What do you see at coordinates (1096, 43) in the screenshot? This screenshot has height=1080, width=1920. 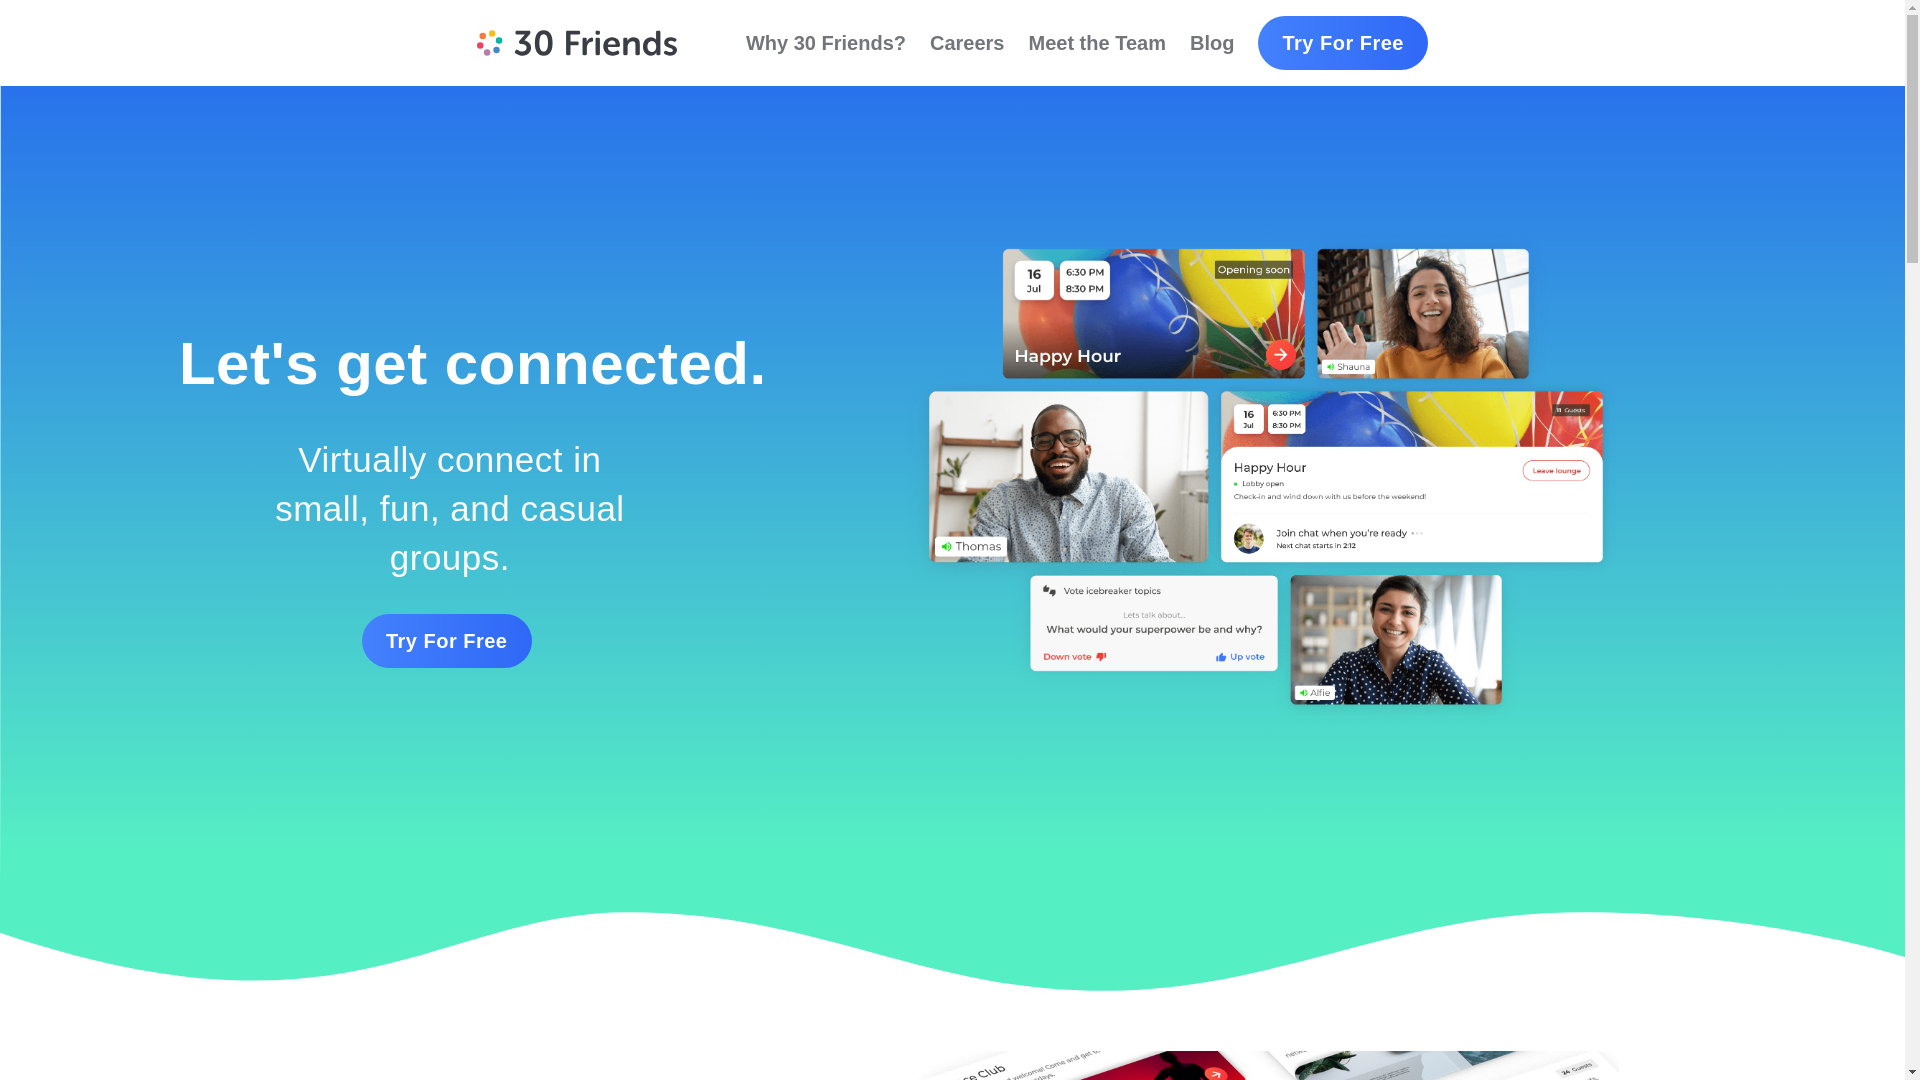 I see `Meet the Team` at bounding box center [1096, 43].